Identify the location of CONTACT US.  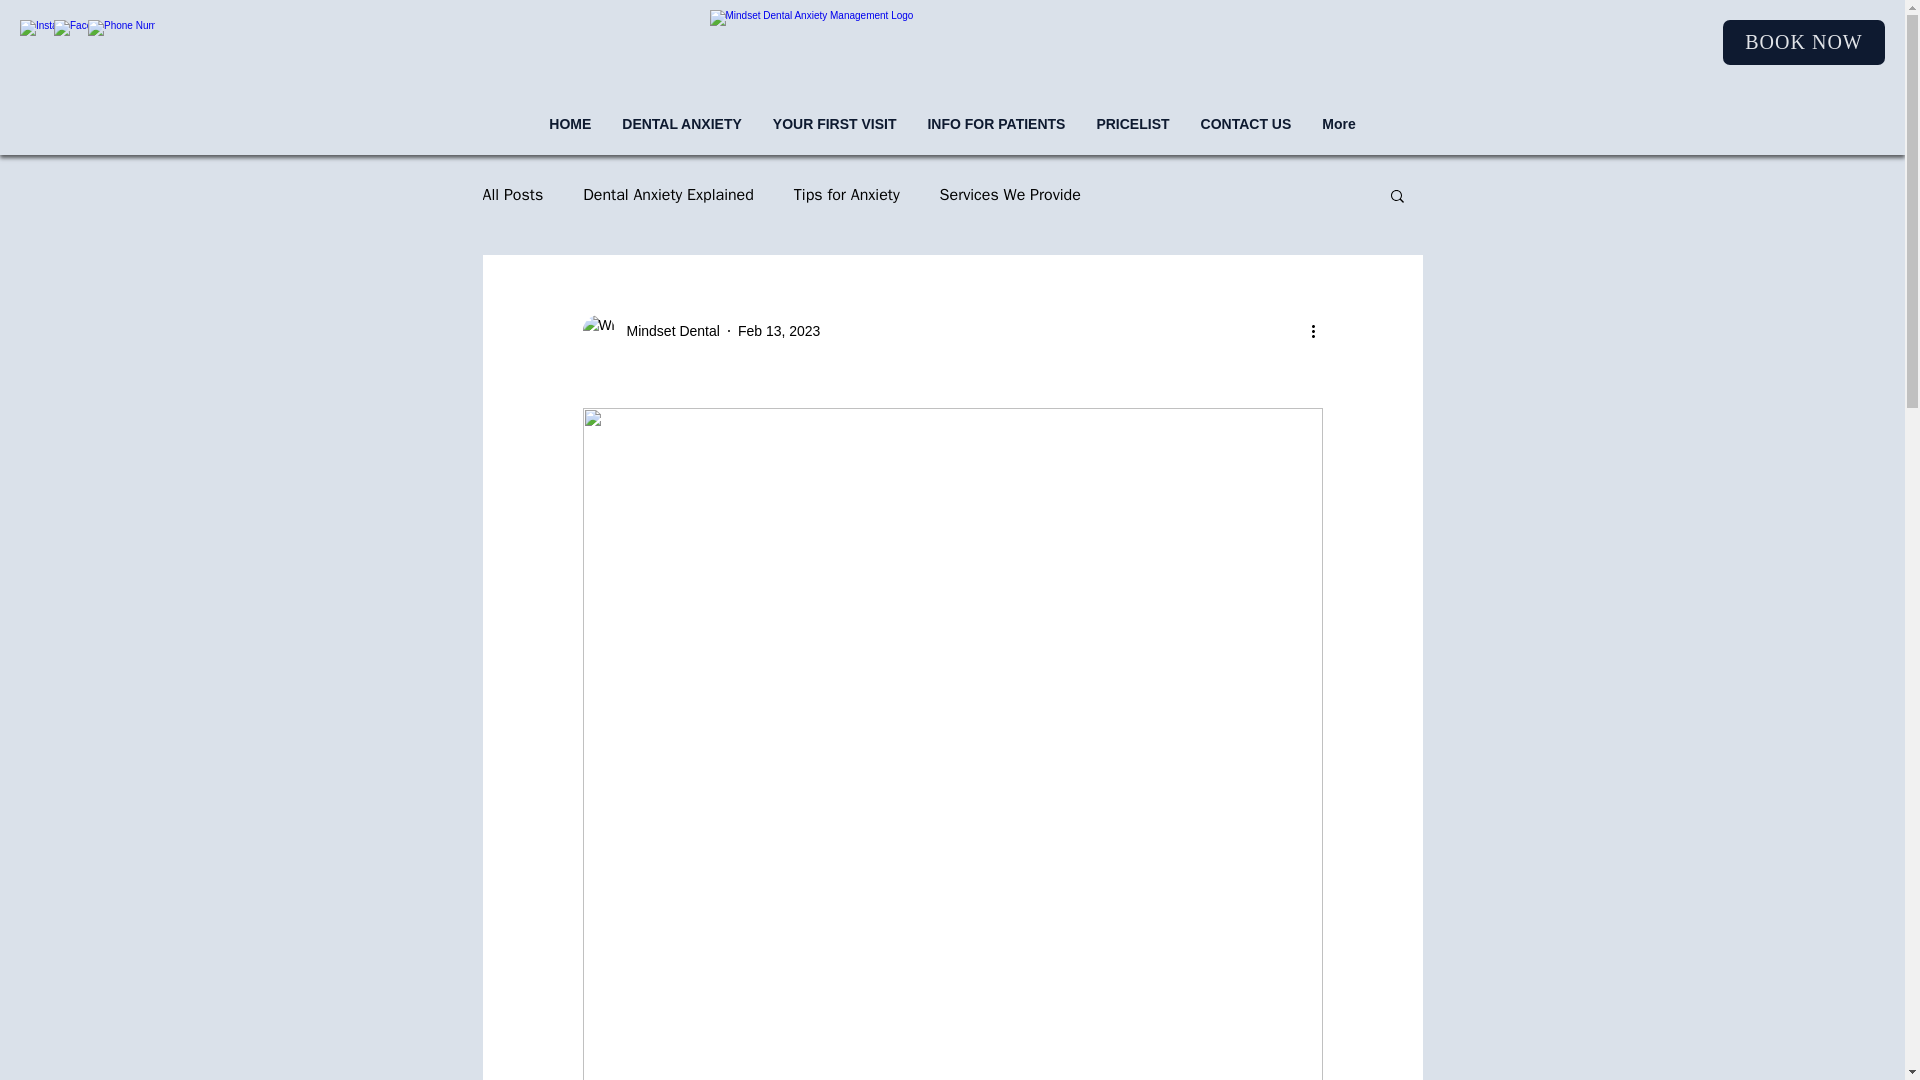
(1246, 134).